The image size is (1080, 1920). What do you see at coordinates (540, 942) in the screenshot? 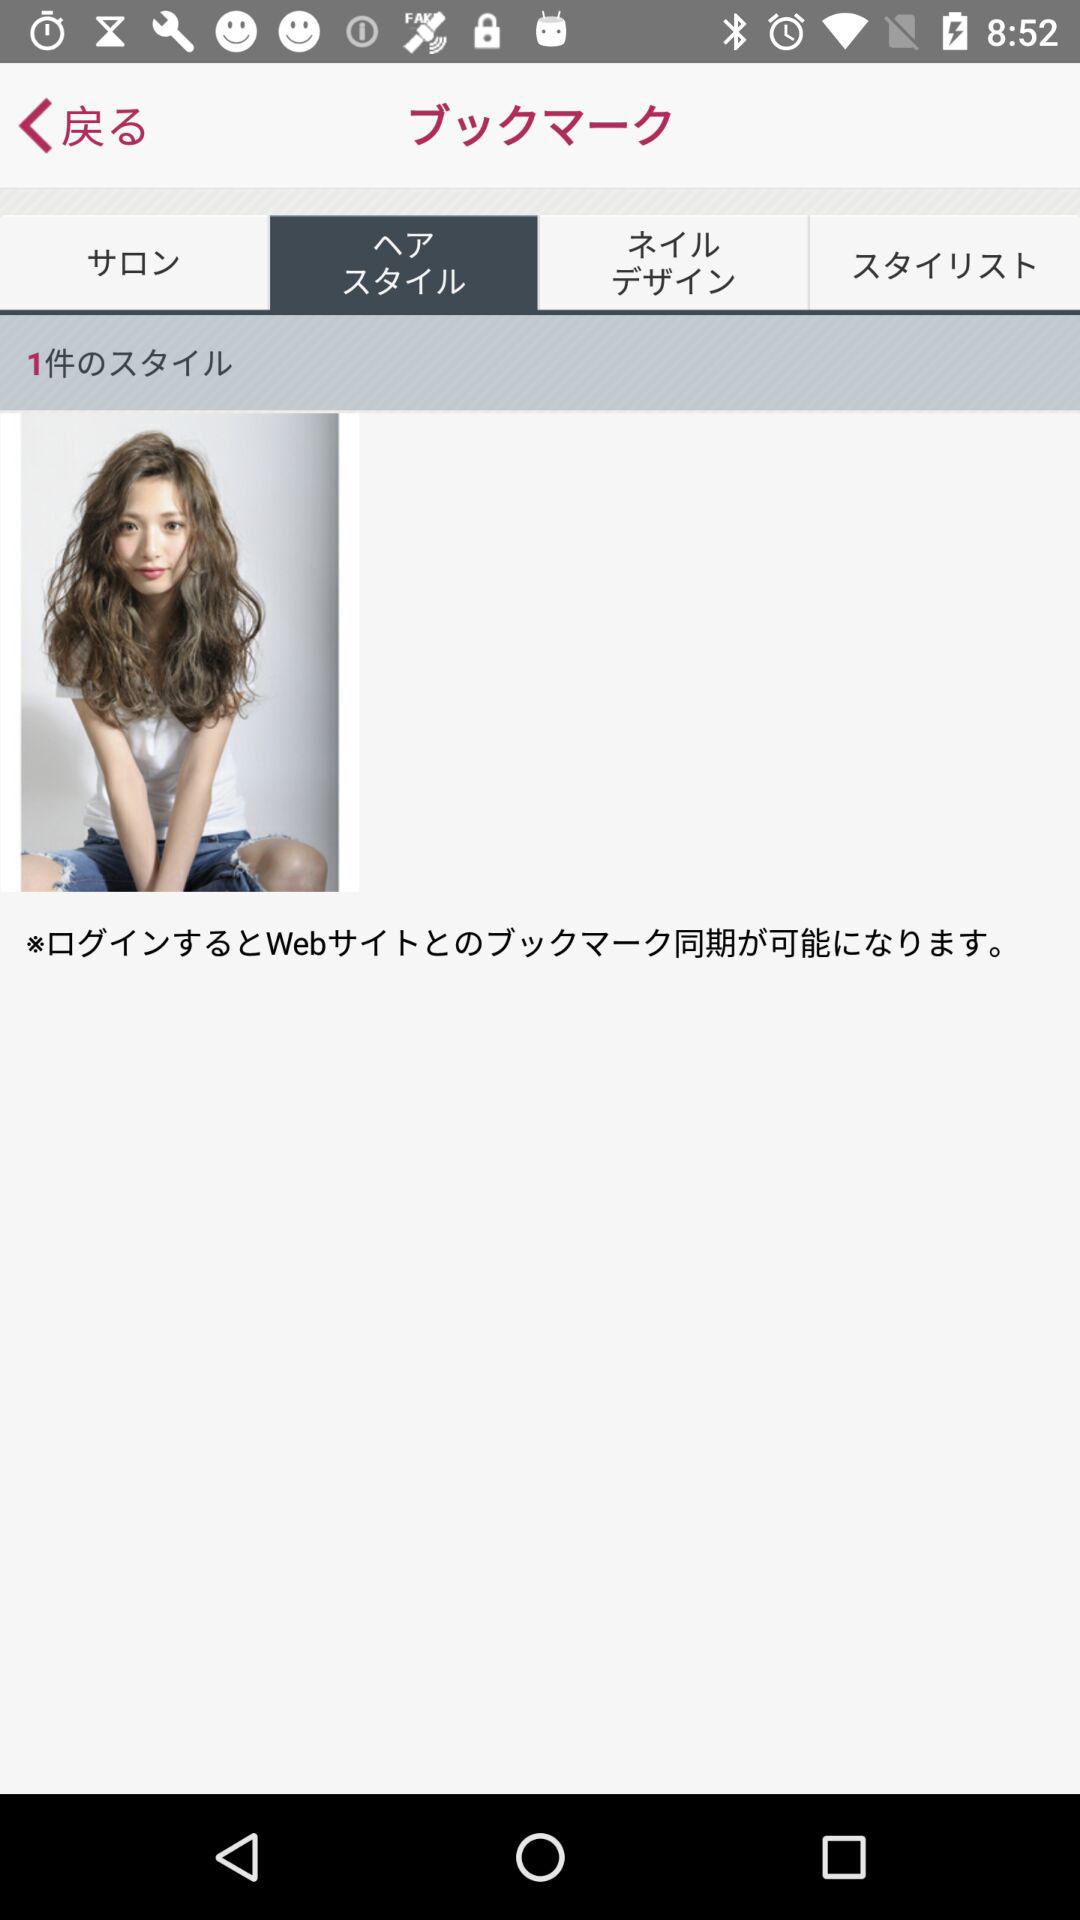
I see `tap the icon at the center` at bounding box center [540, 942].